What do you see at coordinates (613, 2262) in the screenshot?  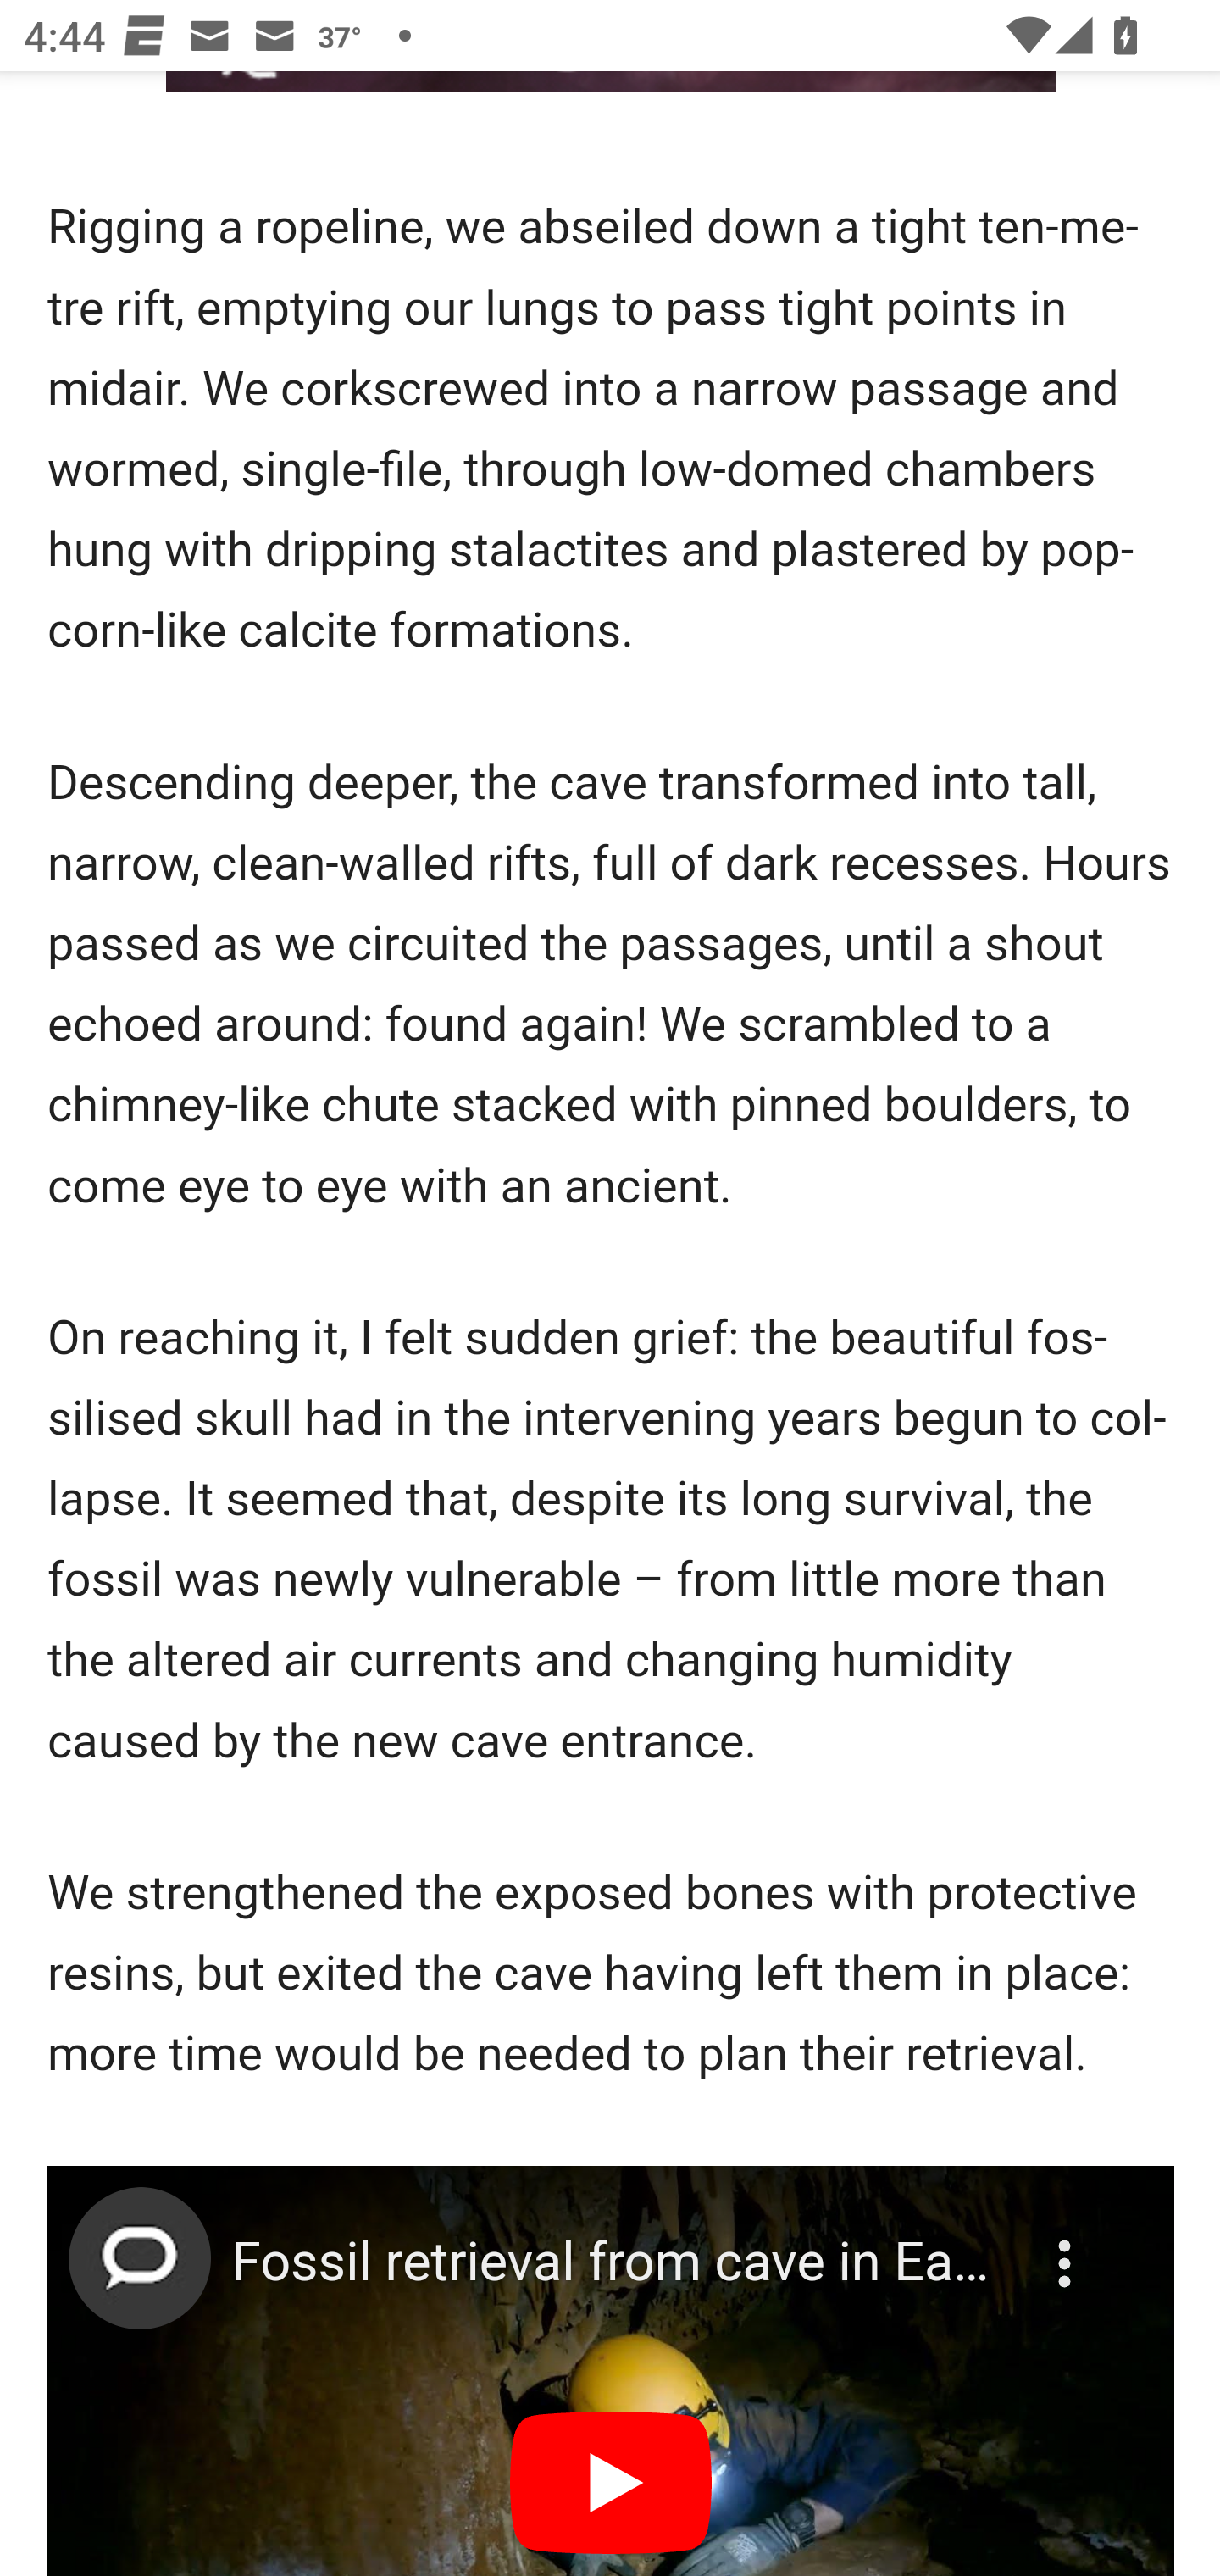 I see `Fossil retrieval from cave in East Gippsland` at bounding box center [613, 2262].